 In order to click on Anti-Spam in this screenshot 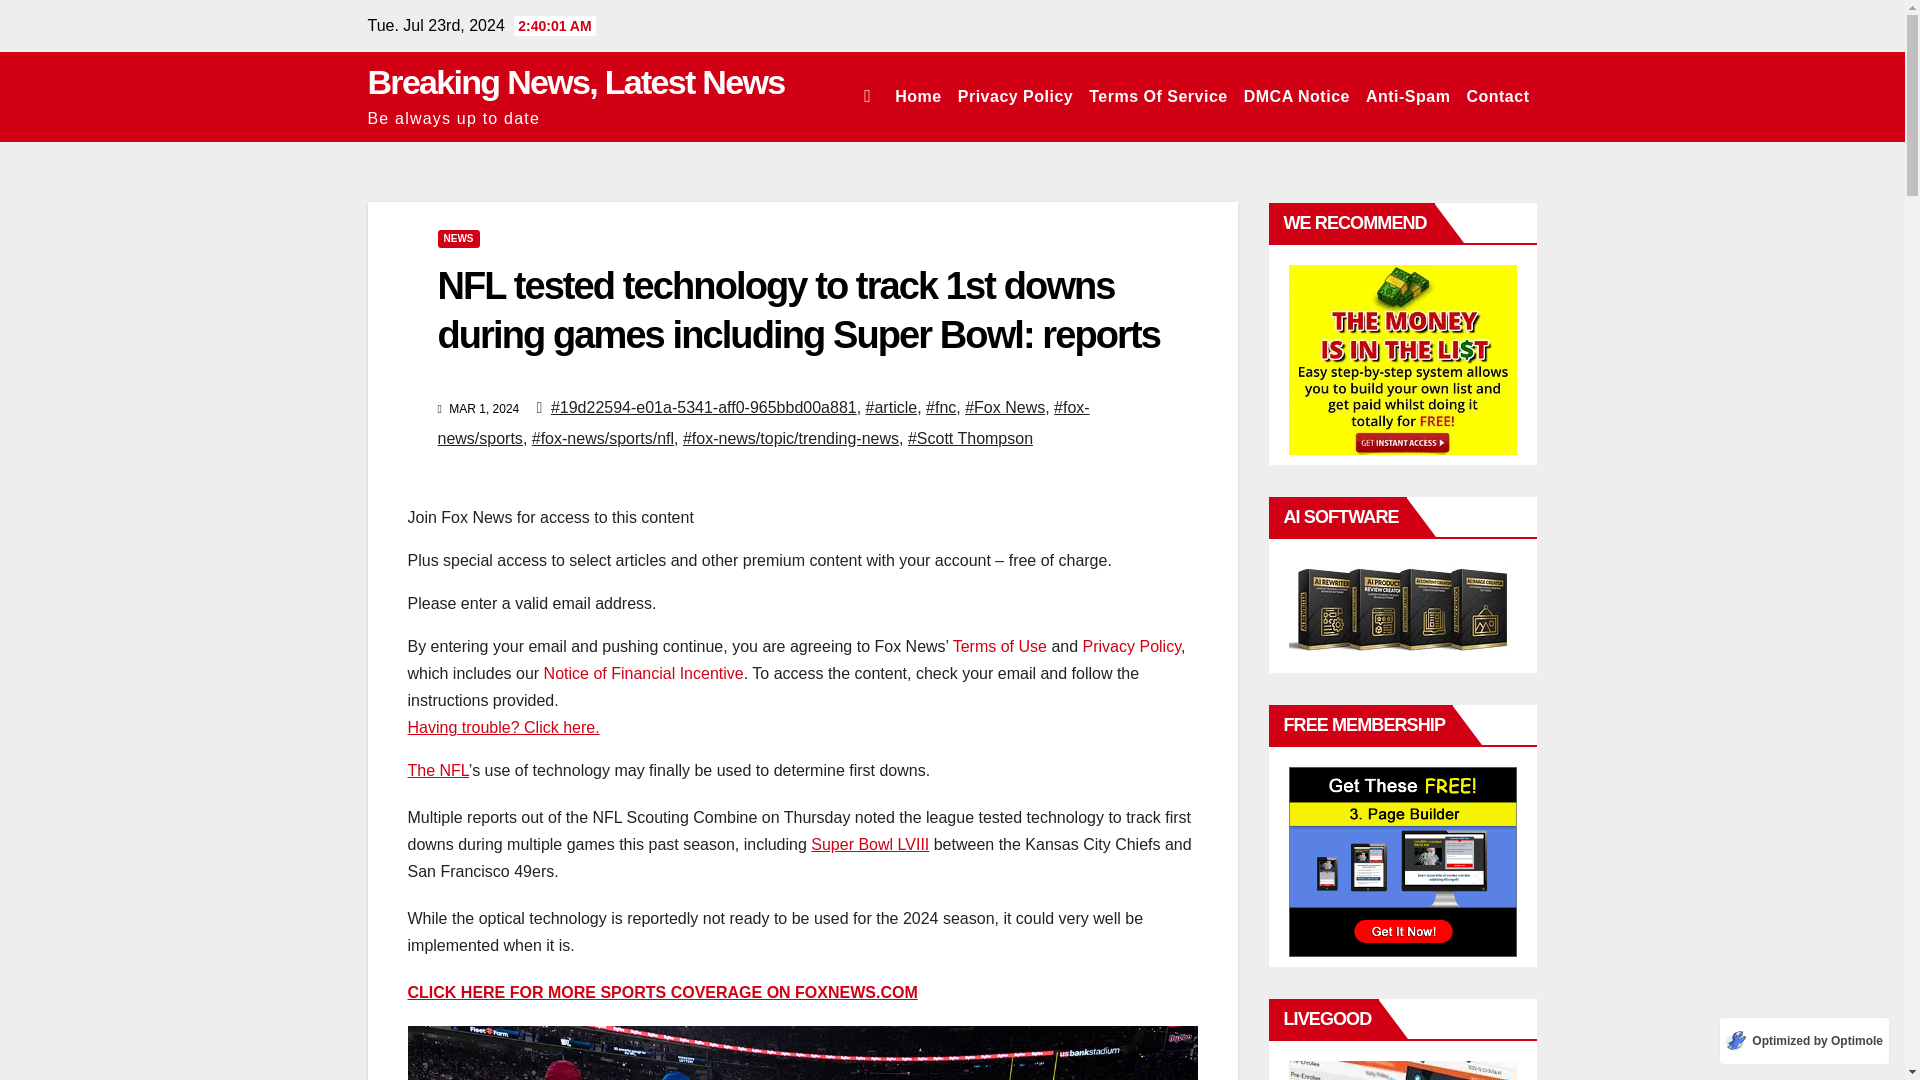, I will do `click(1408, 96)`.